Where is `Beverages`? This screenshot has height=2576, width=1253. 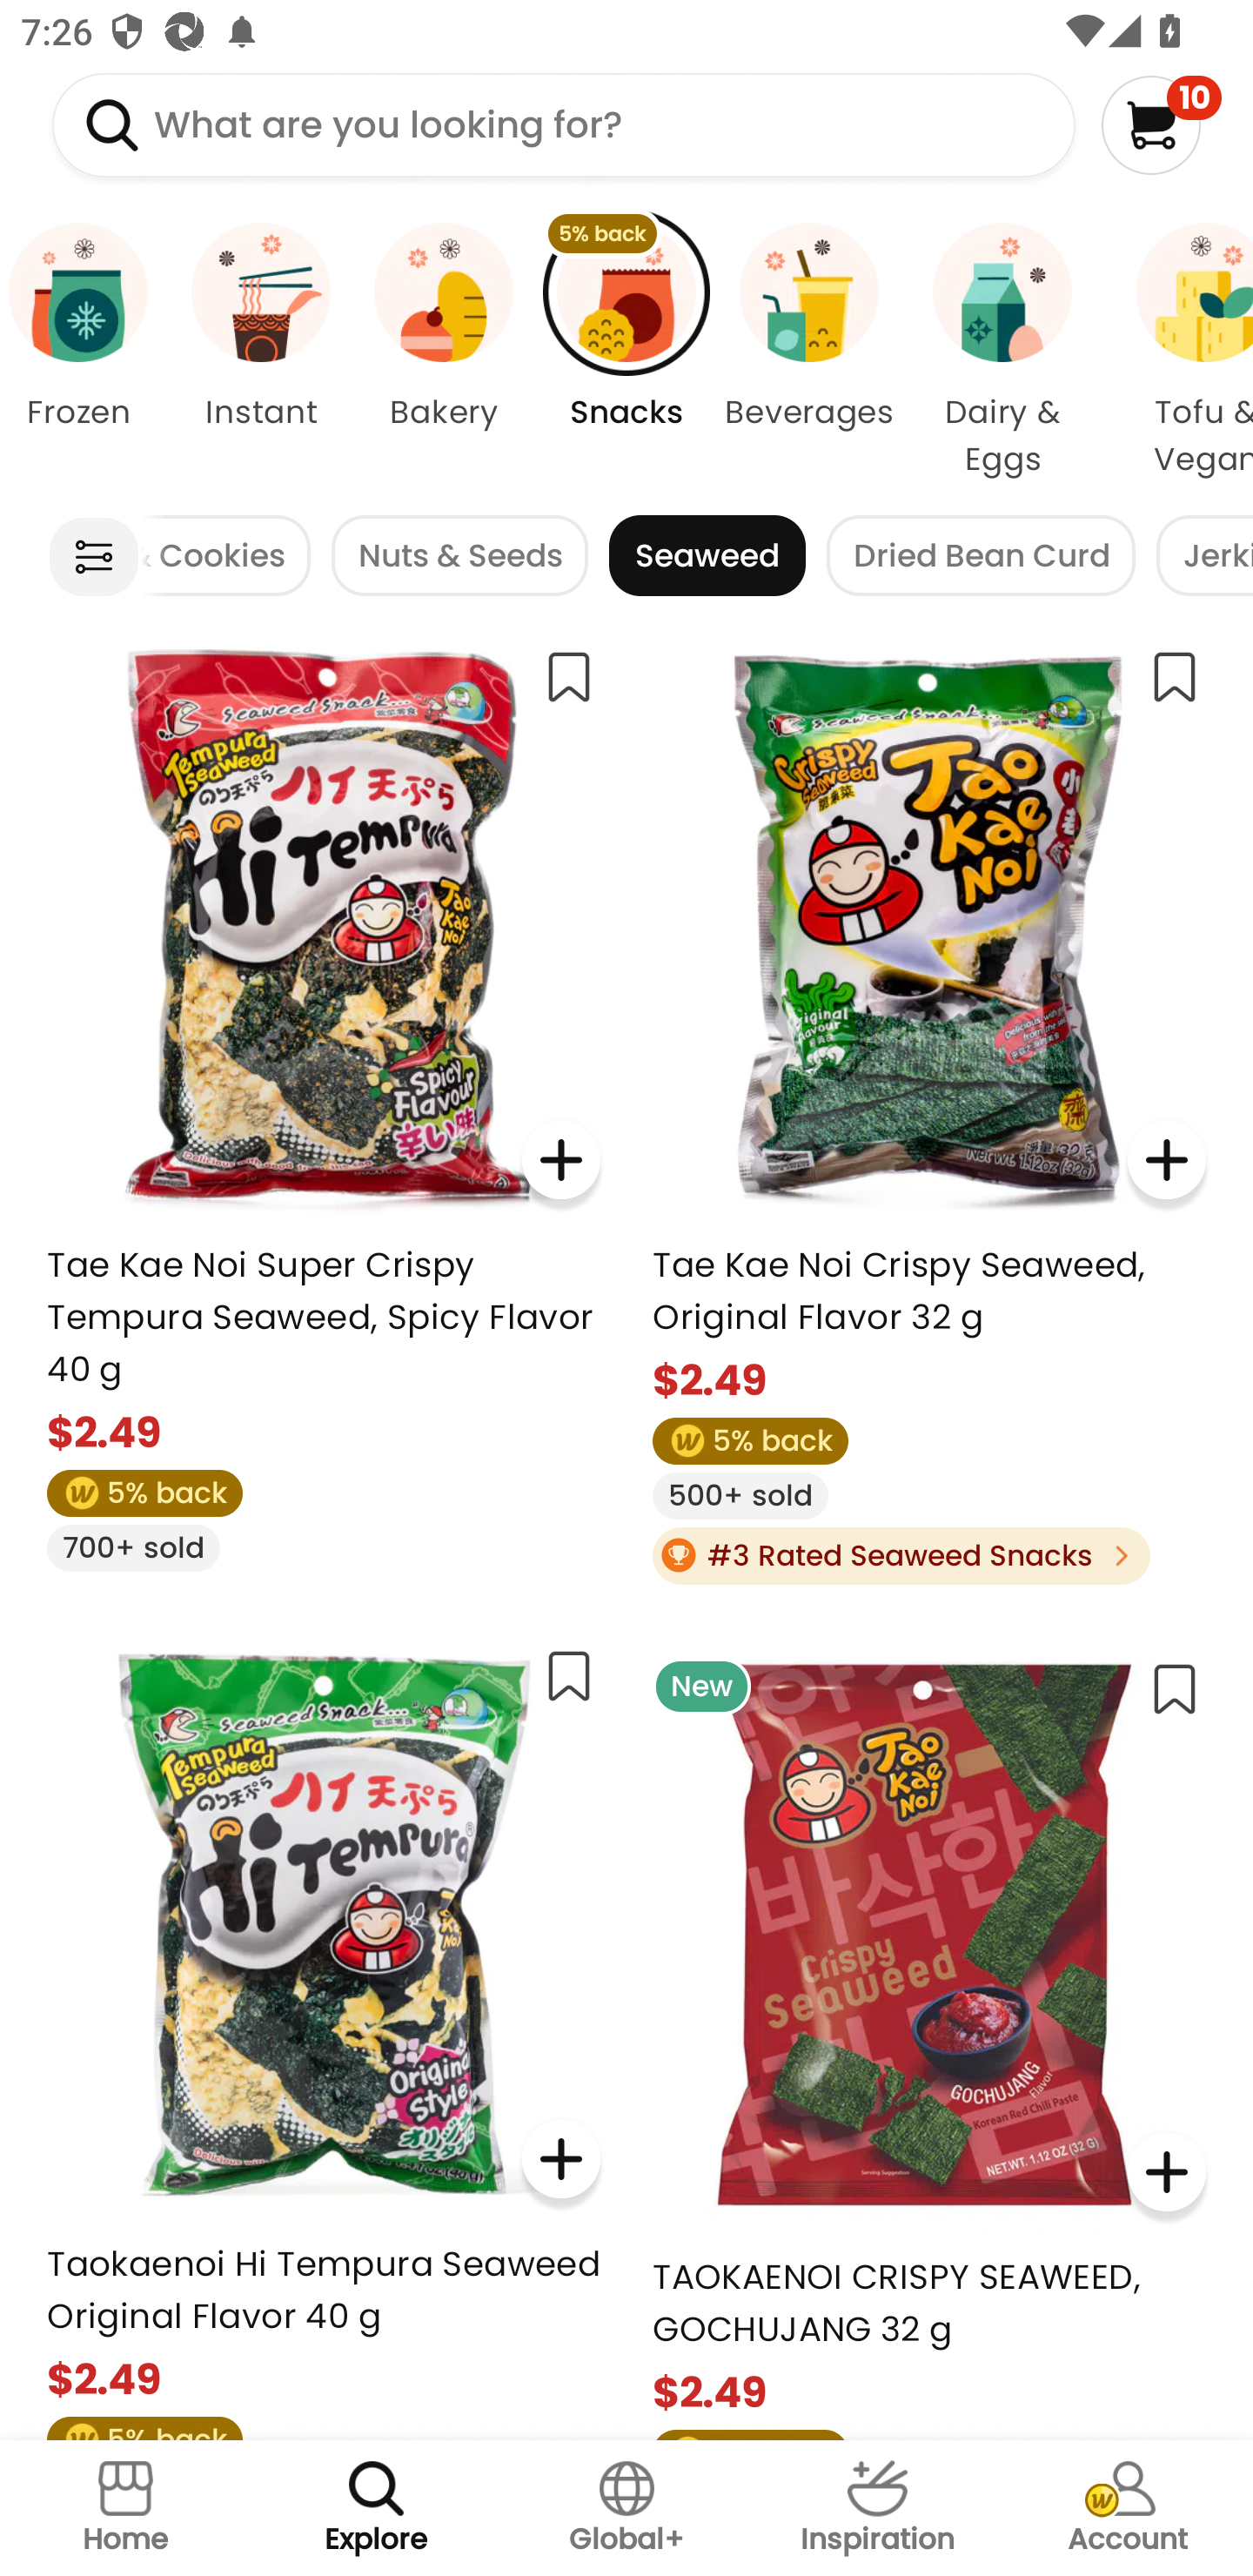
Beverages is located at coordinates (809, 352).